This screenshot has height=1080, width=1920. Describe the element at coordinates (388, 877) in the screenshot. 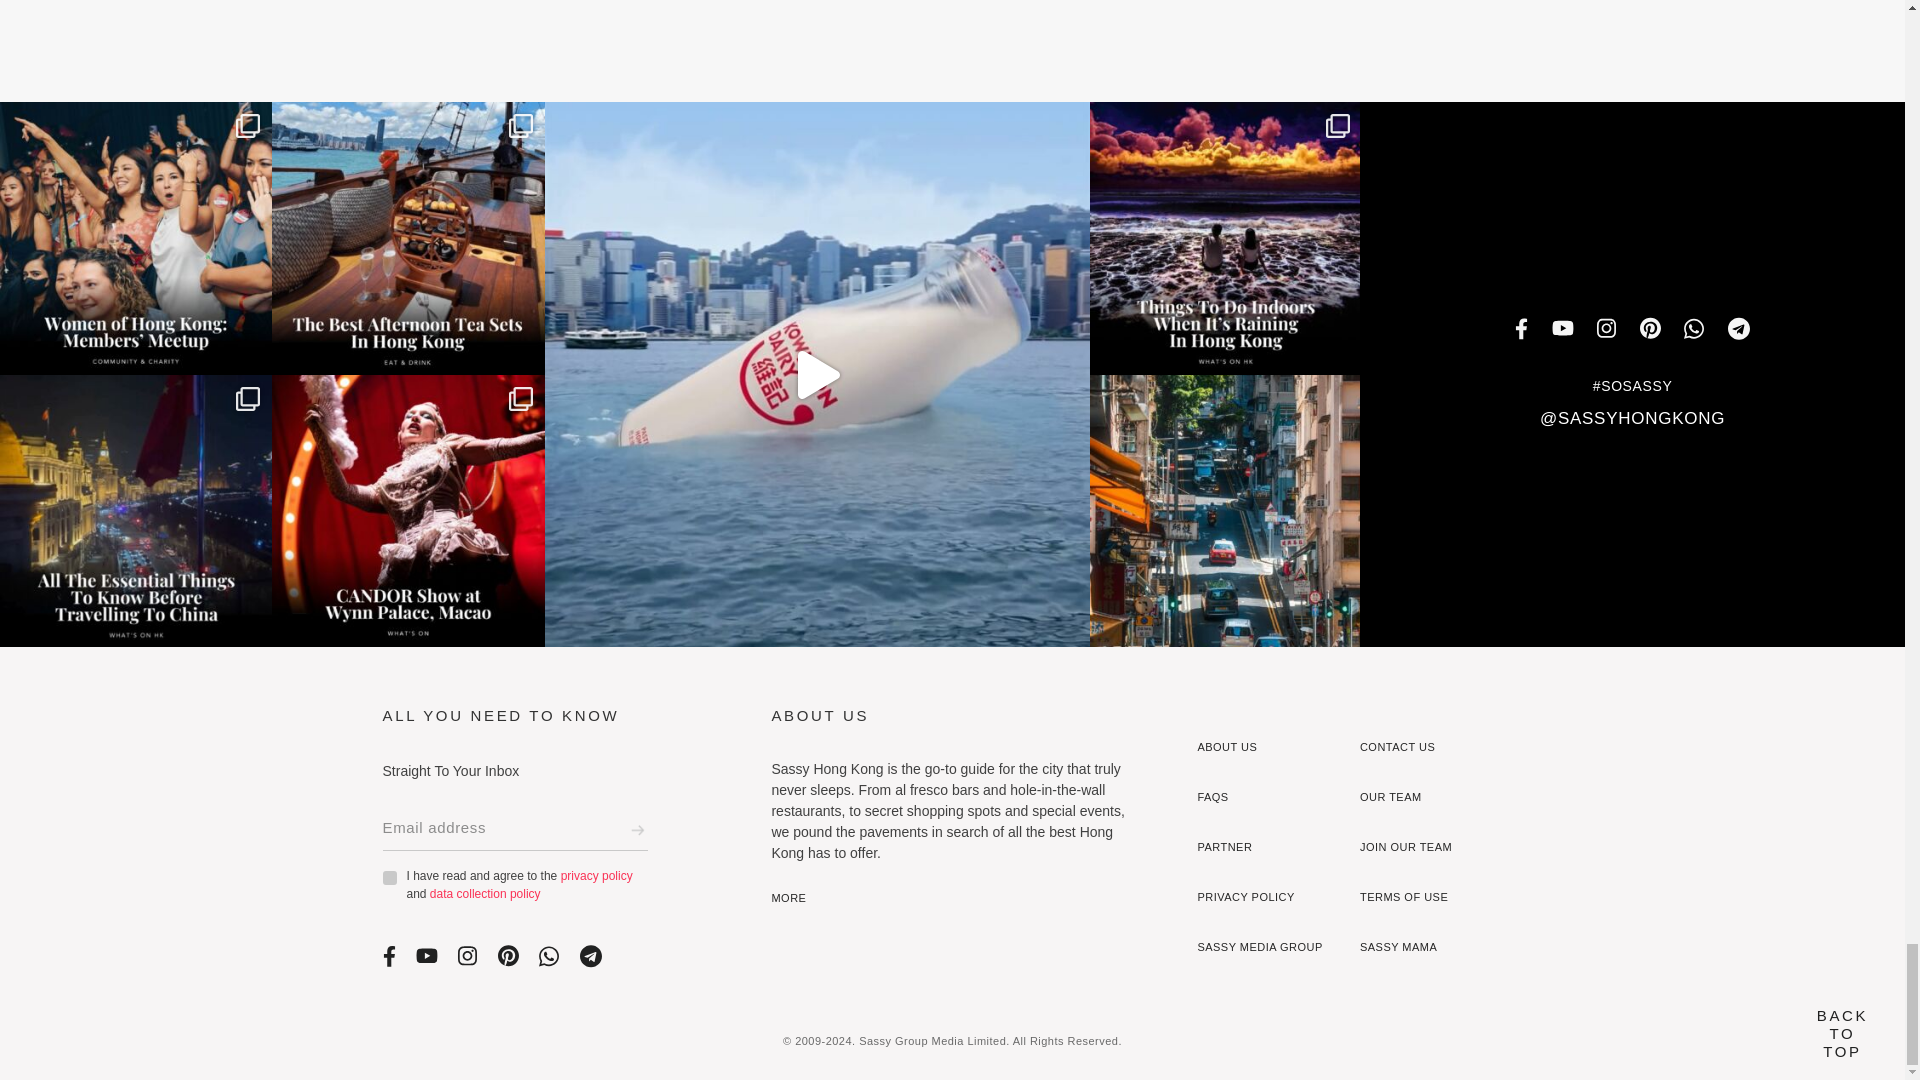

I see `on` at that location.